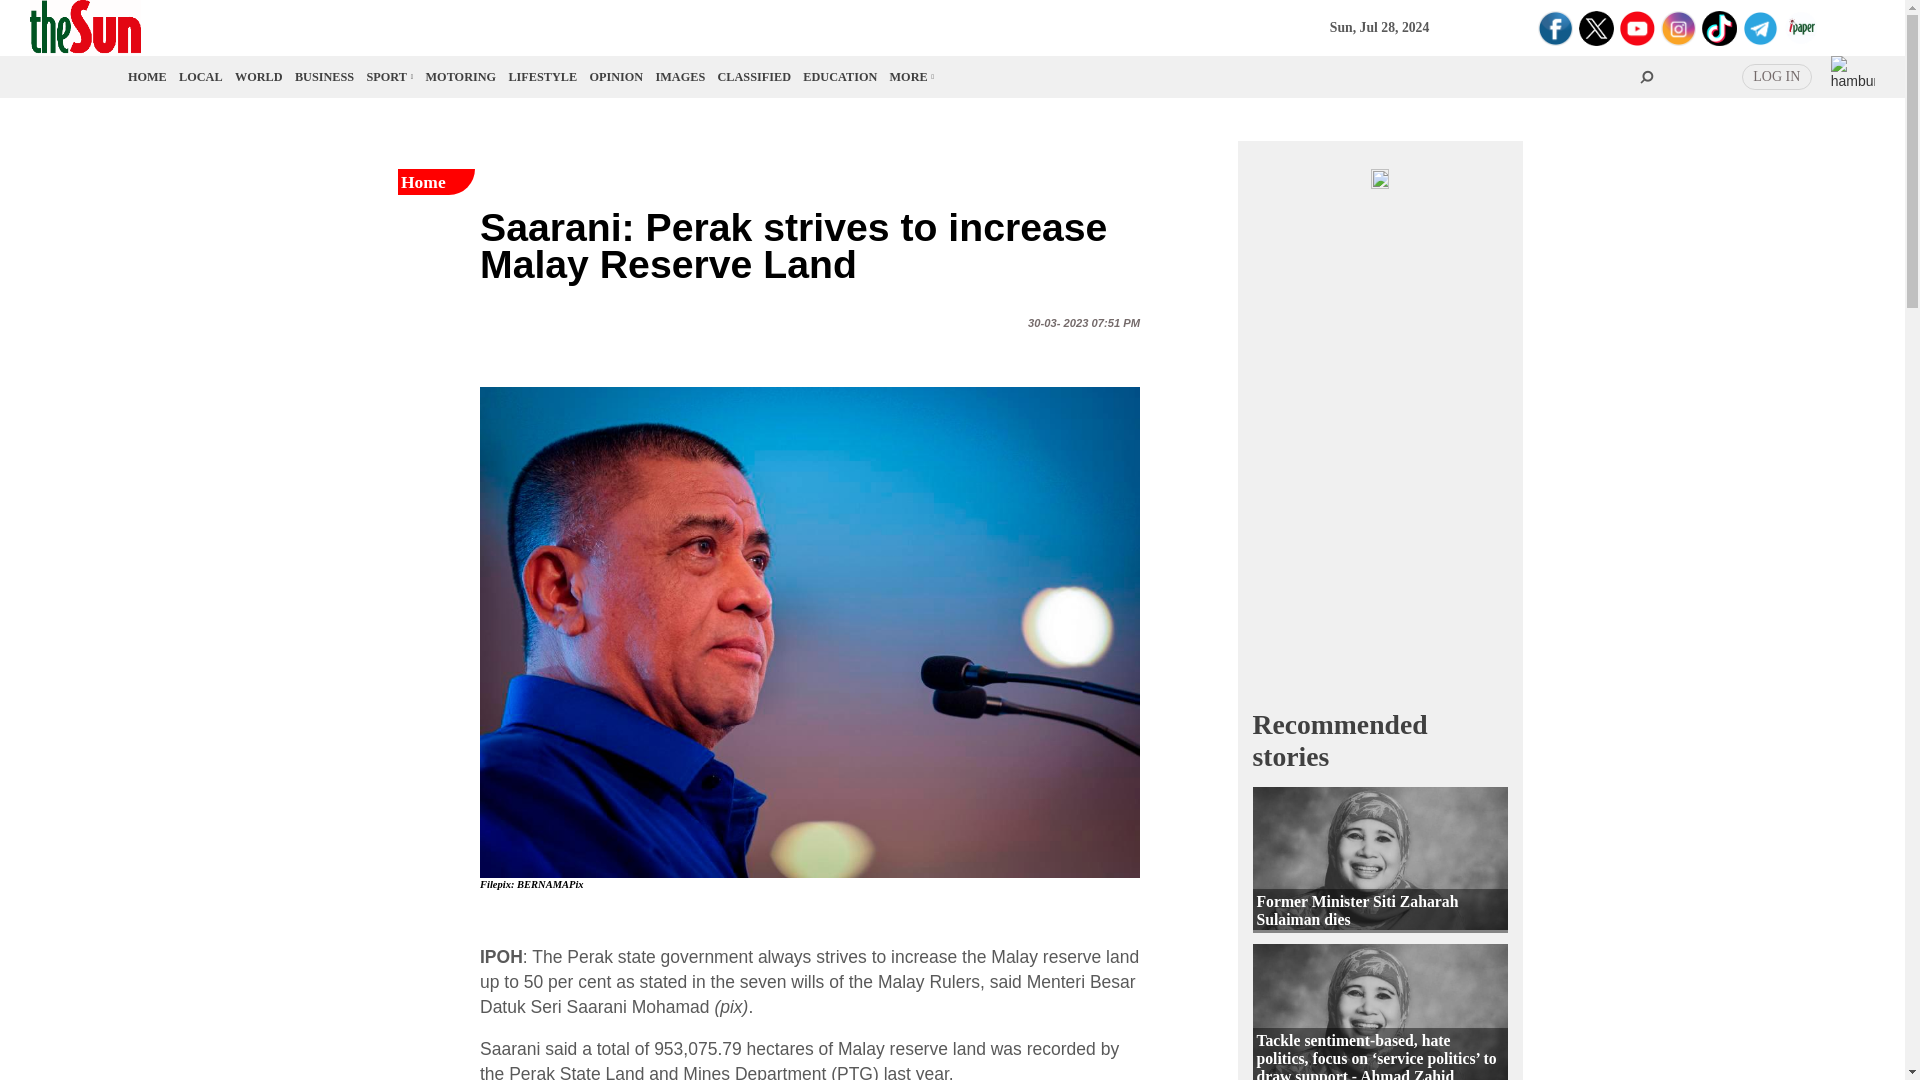 This screenshot has height=1080, width=1920. Describe the element at coordinates (258, 76) in the screenshot. I see `WORLD` at that location.